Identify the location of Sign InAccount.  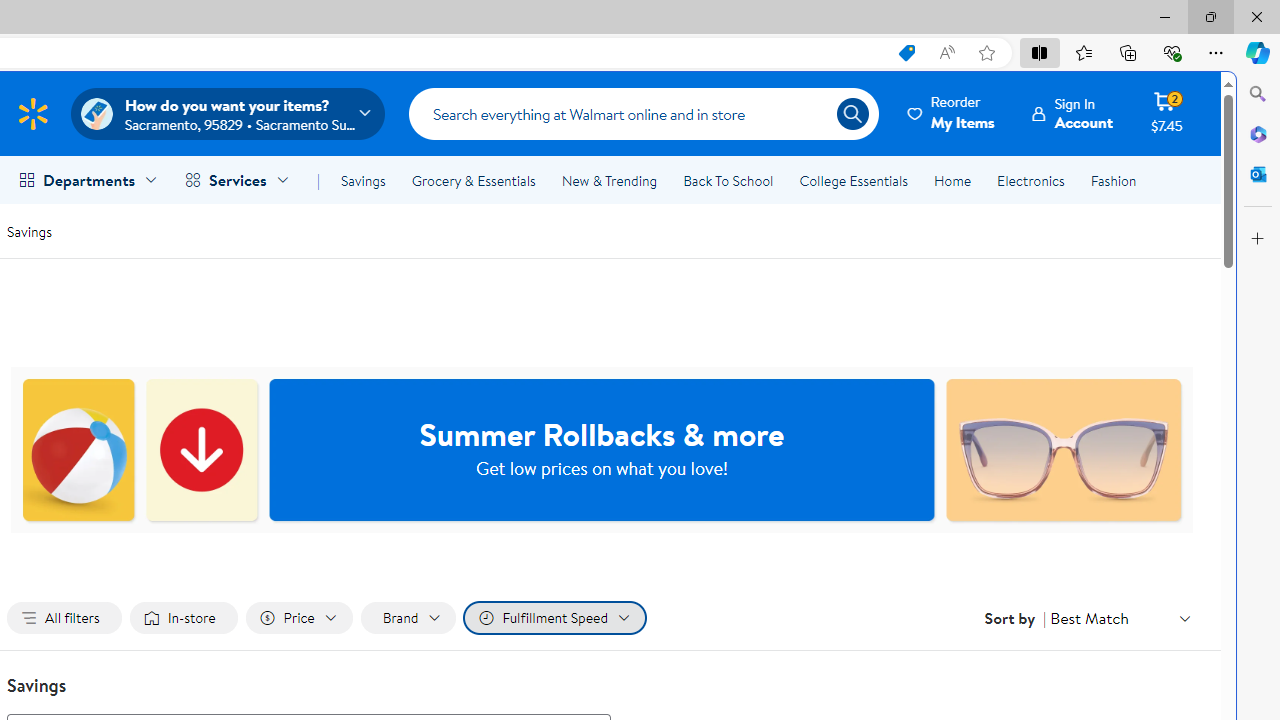
(1072, 113).